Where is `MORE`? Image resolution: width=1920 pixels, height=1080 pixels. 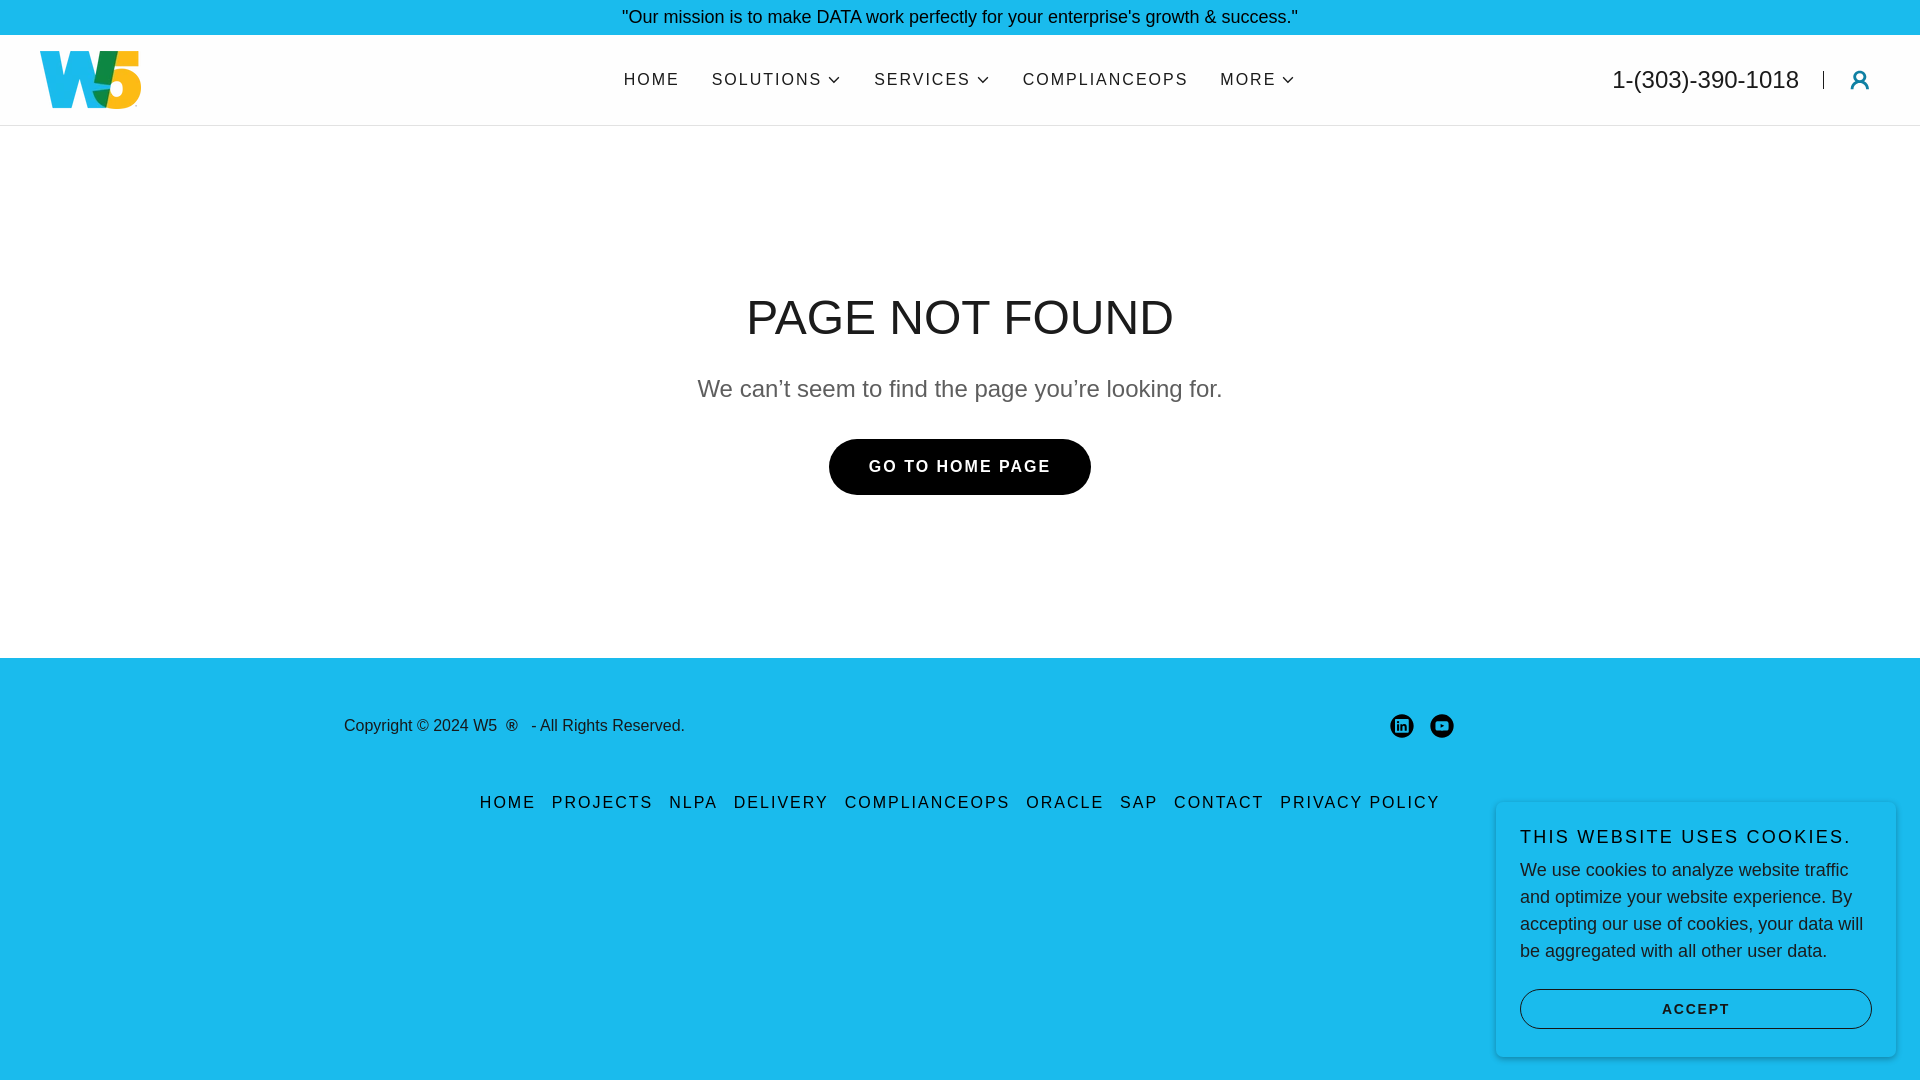 MORE is located at coordinates (1258, 80).